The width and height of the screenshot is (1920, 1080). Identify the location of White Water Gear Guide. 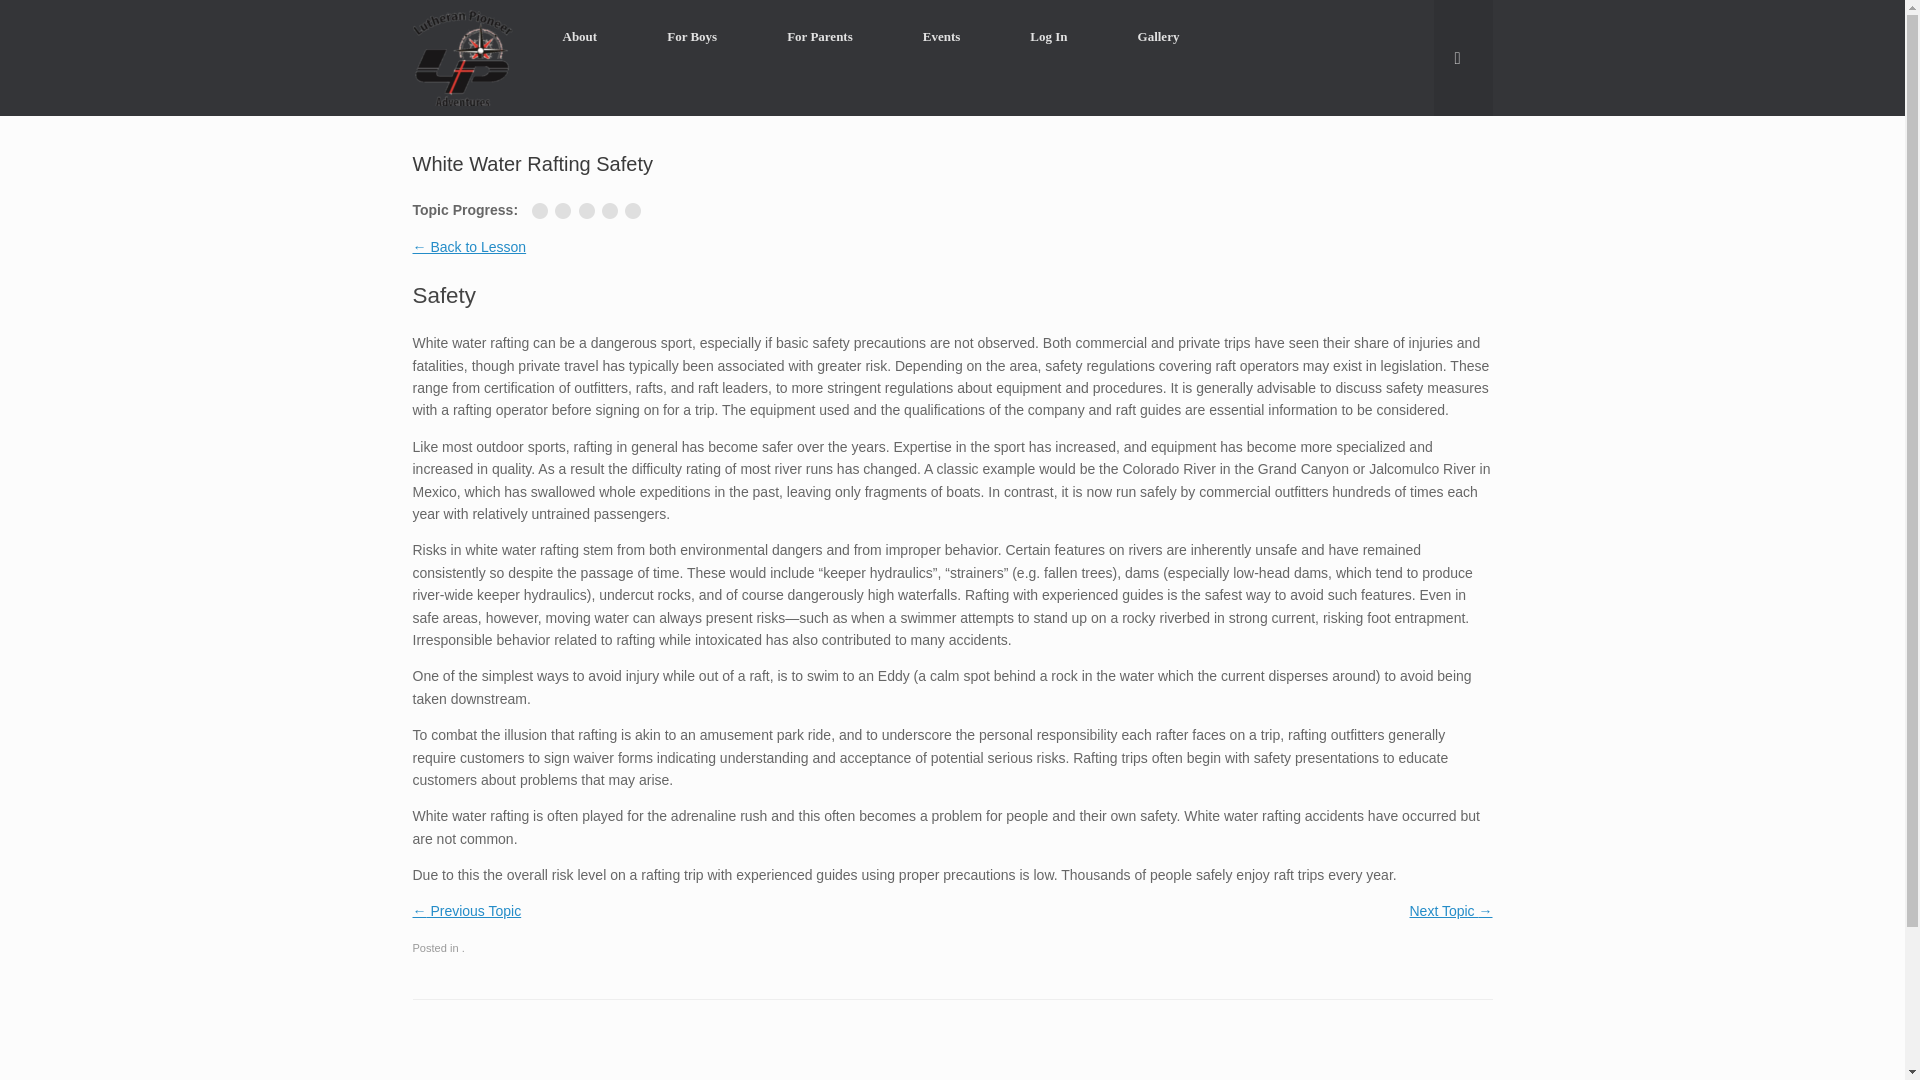
(614, 211).